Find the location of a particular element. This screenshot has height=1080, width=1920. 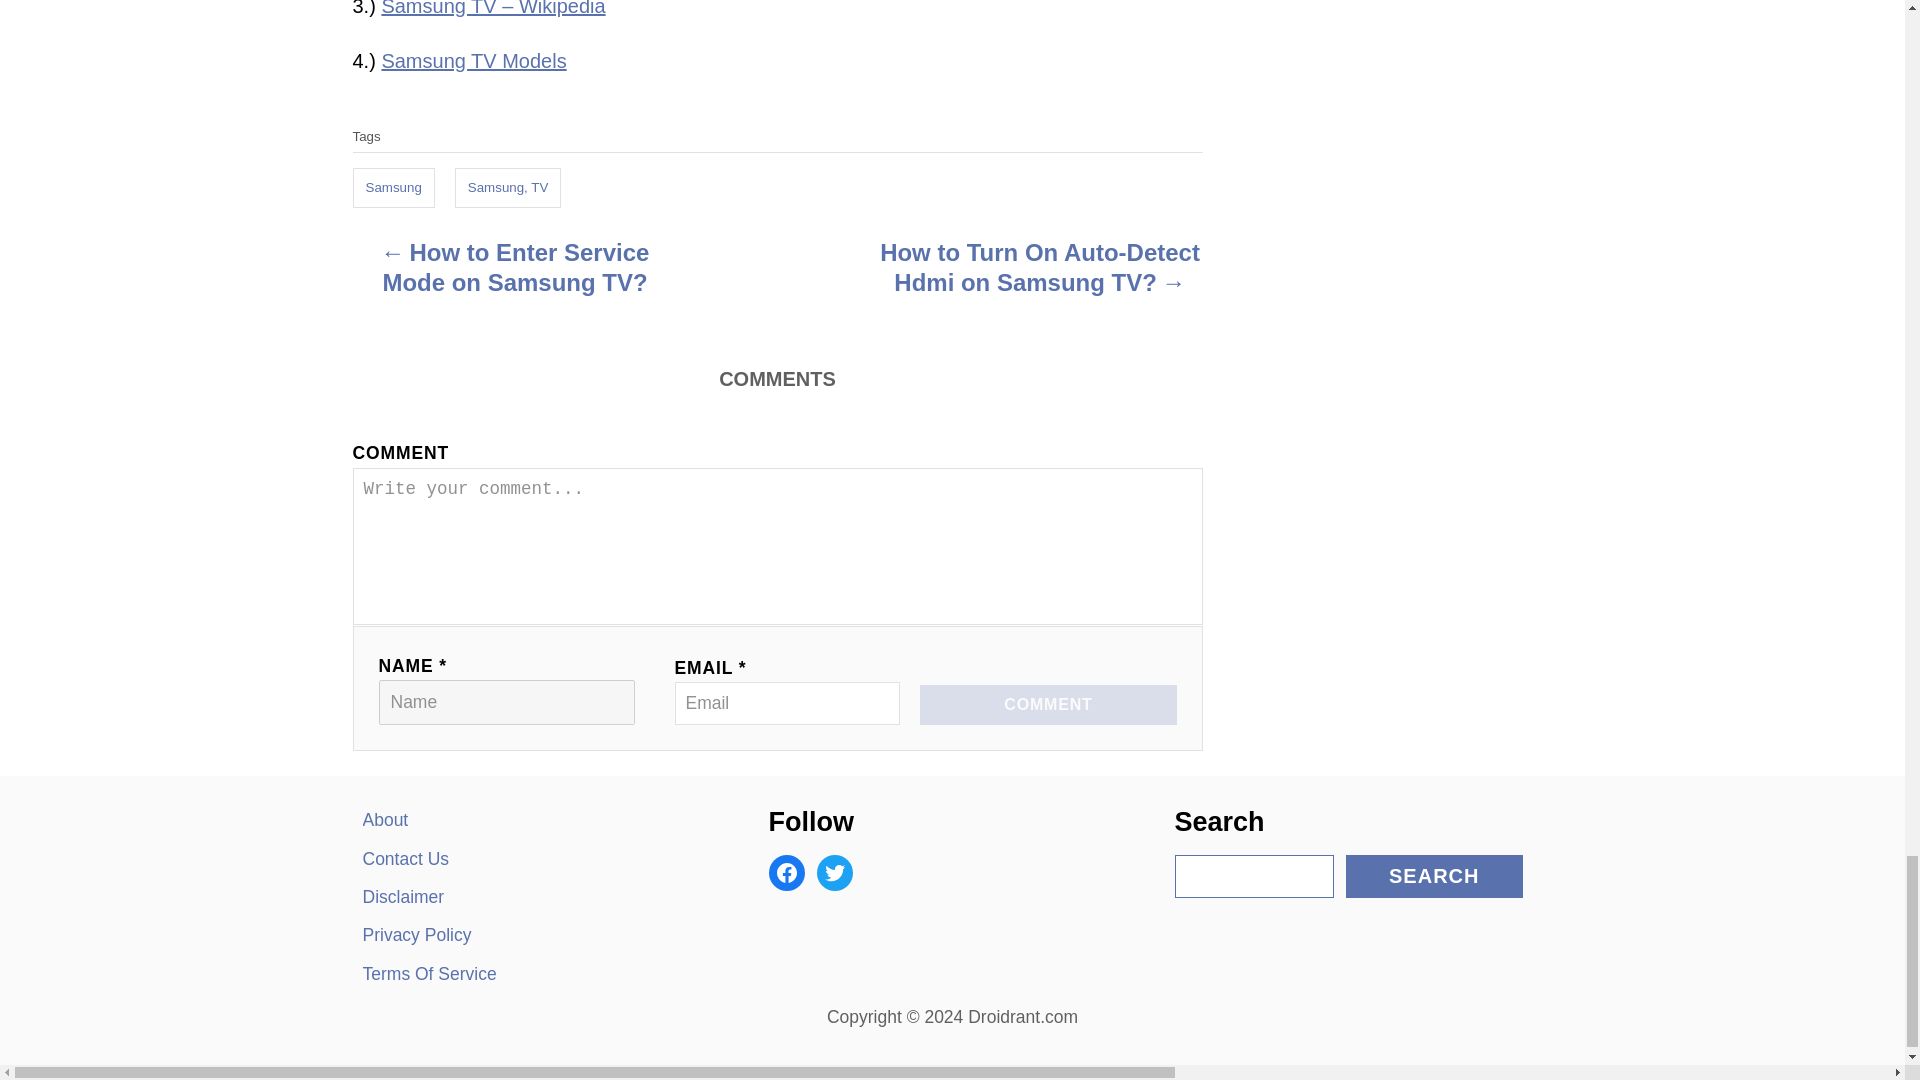

Disclaimer is located at coordinates (536, 896).